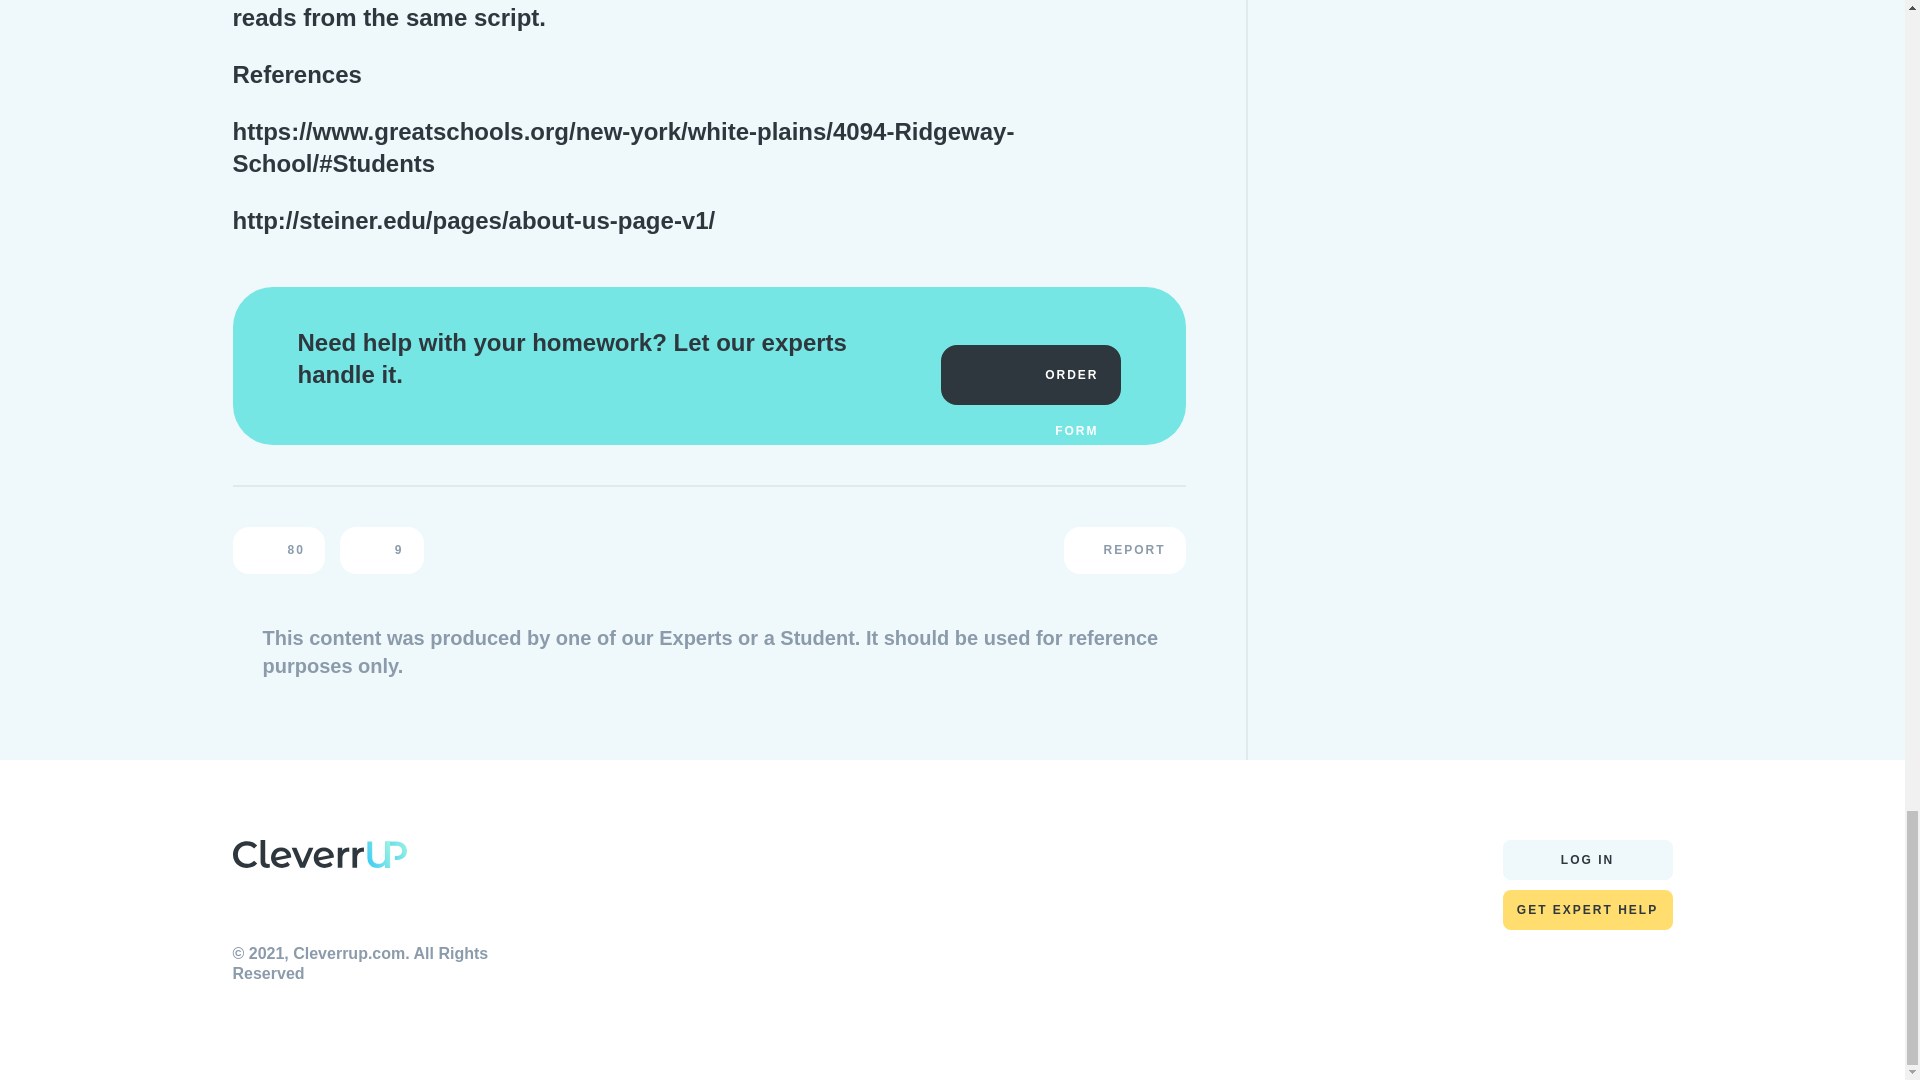 The image size is (1920, 1080). What do you see at coordinates (318, 858) in the screenshot?
I see `Home` at bounding box center [318, 858].